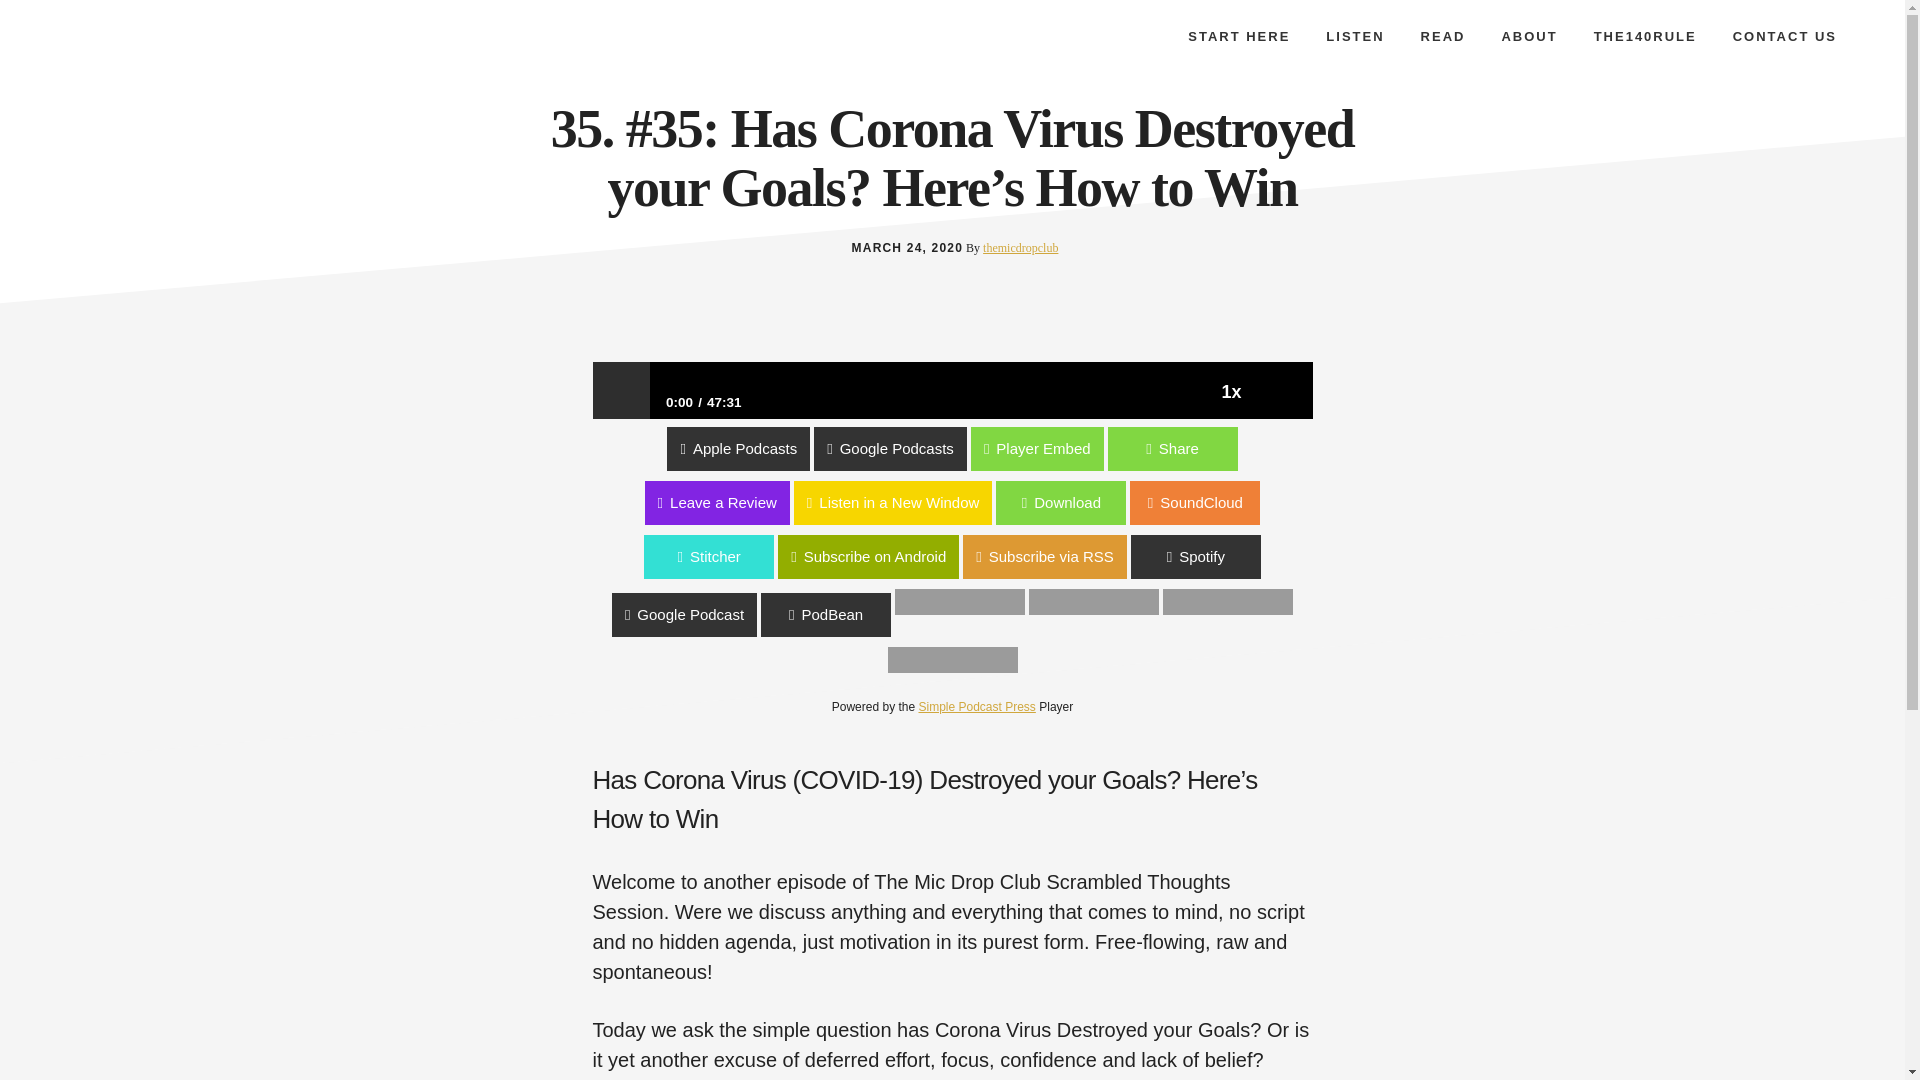 This screenshot has height=1080, width=1920. I want to click on PodBean, so click(1026, 610).